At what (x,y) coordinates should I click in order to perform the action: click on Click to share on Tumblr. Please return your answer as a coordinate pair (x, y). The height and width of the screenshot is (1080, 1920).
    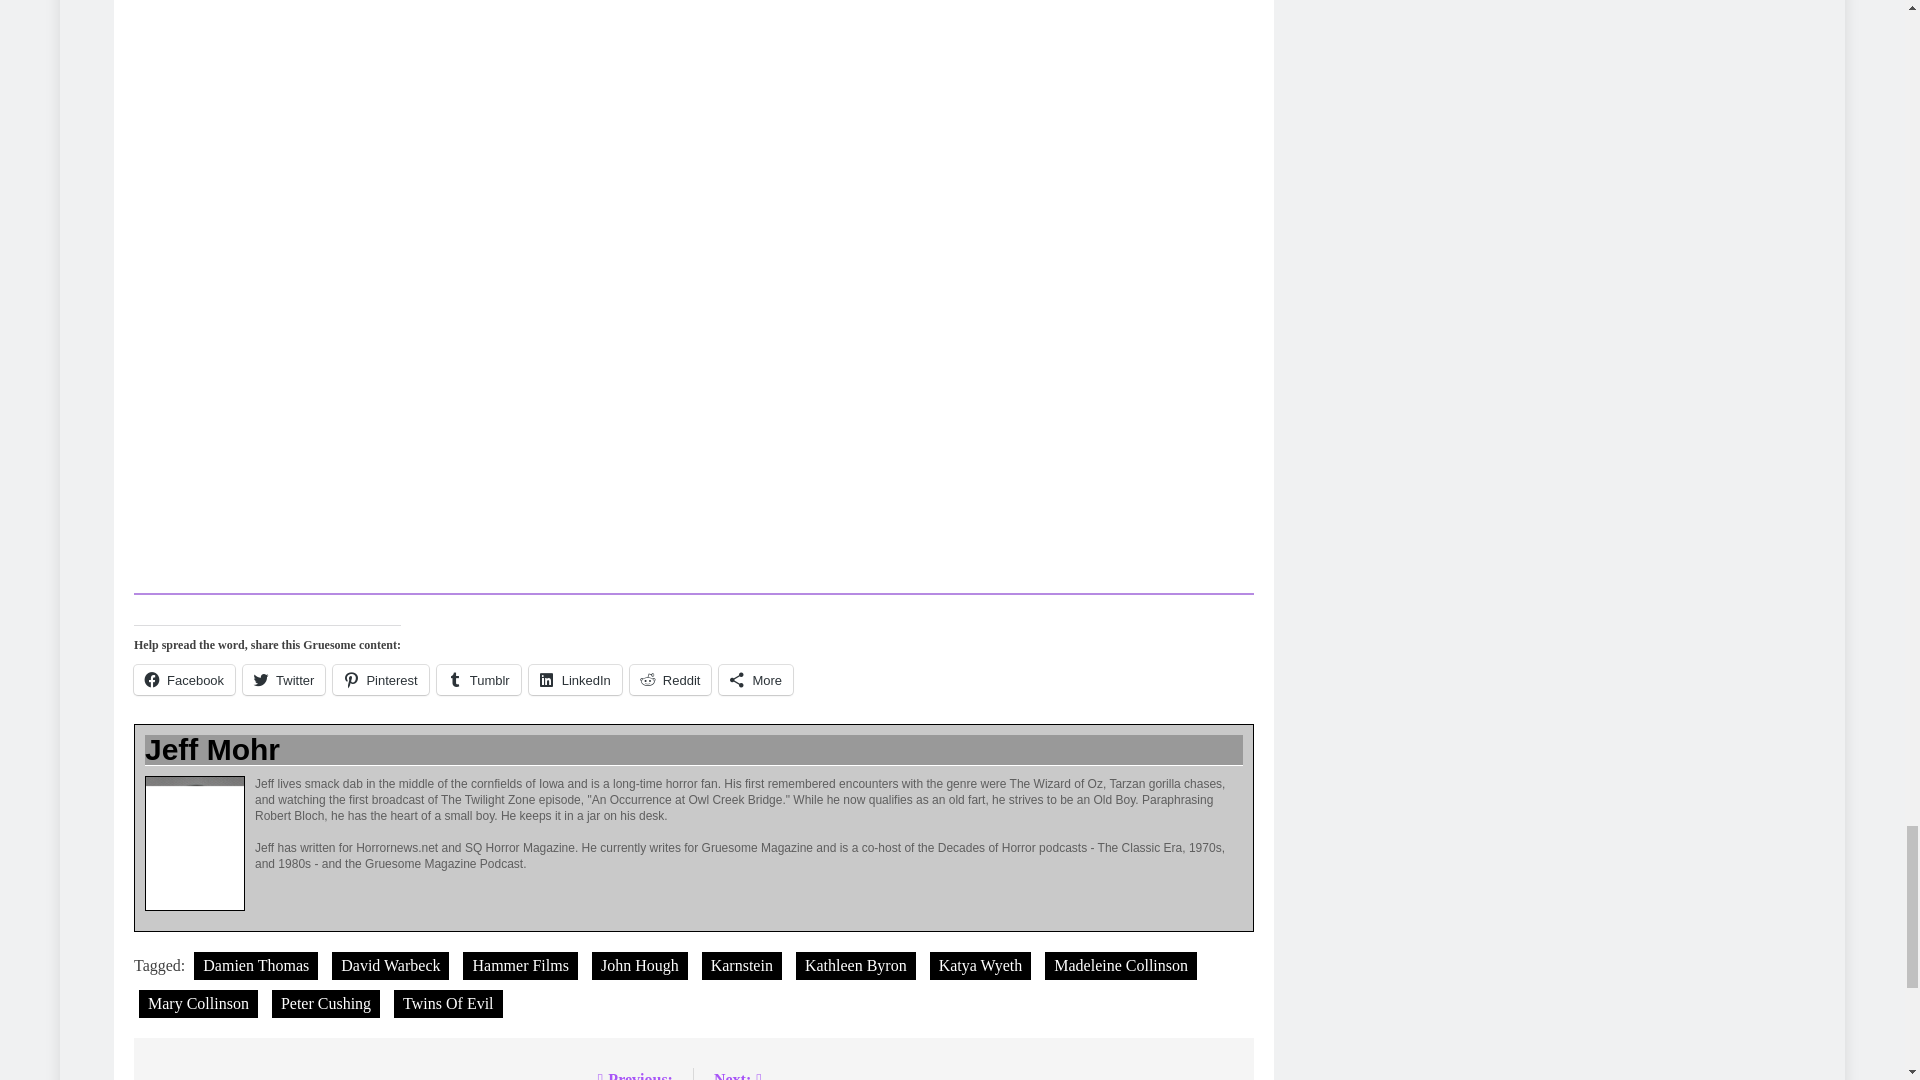
    Looking at the image, I should click on (478, 680).